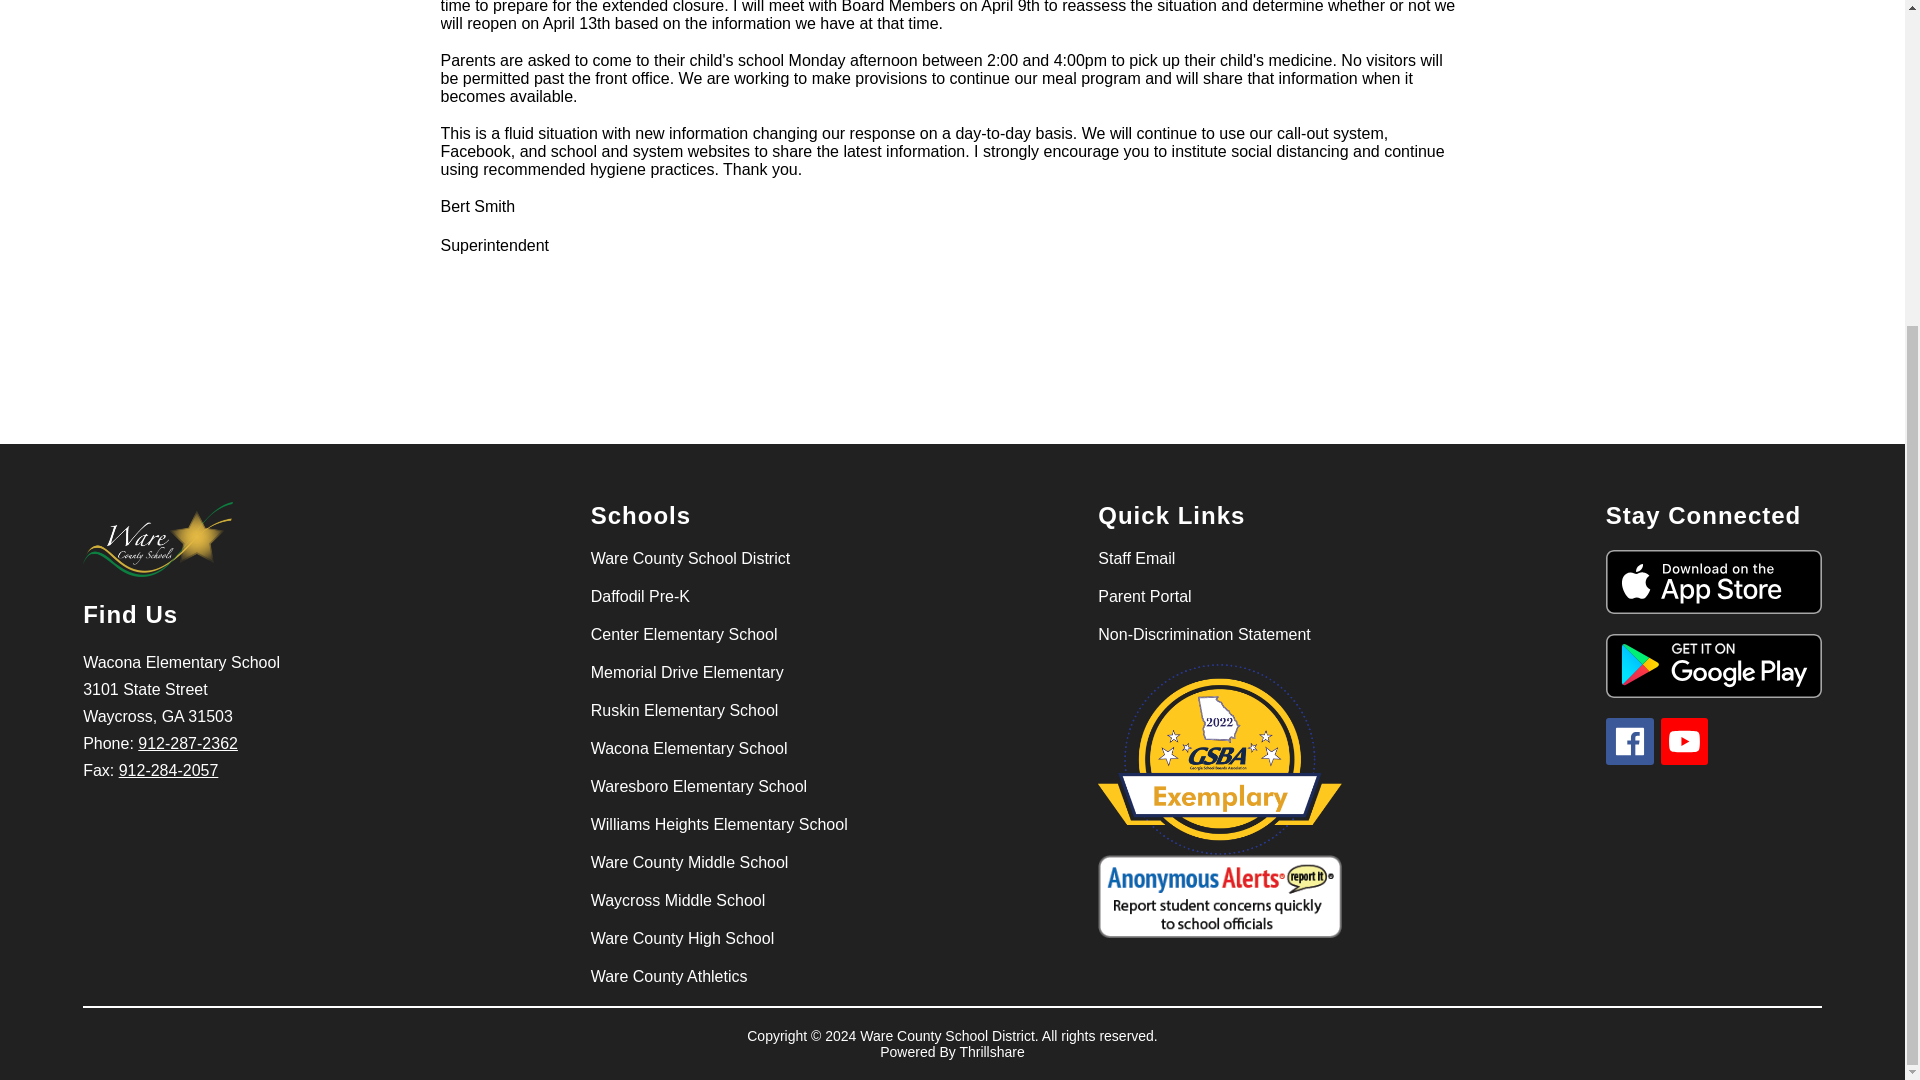 The height and width of the screenshot is (1080, 1920). I want to click on 912-287-2362, so click(188, 743).